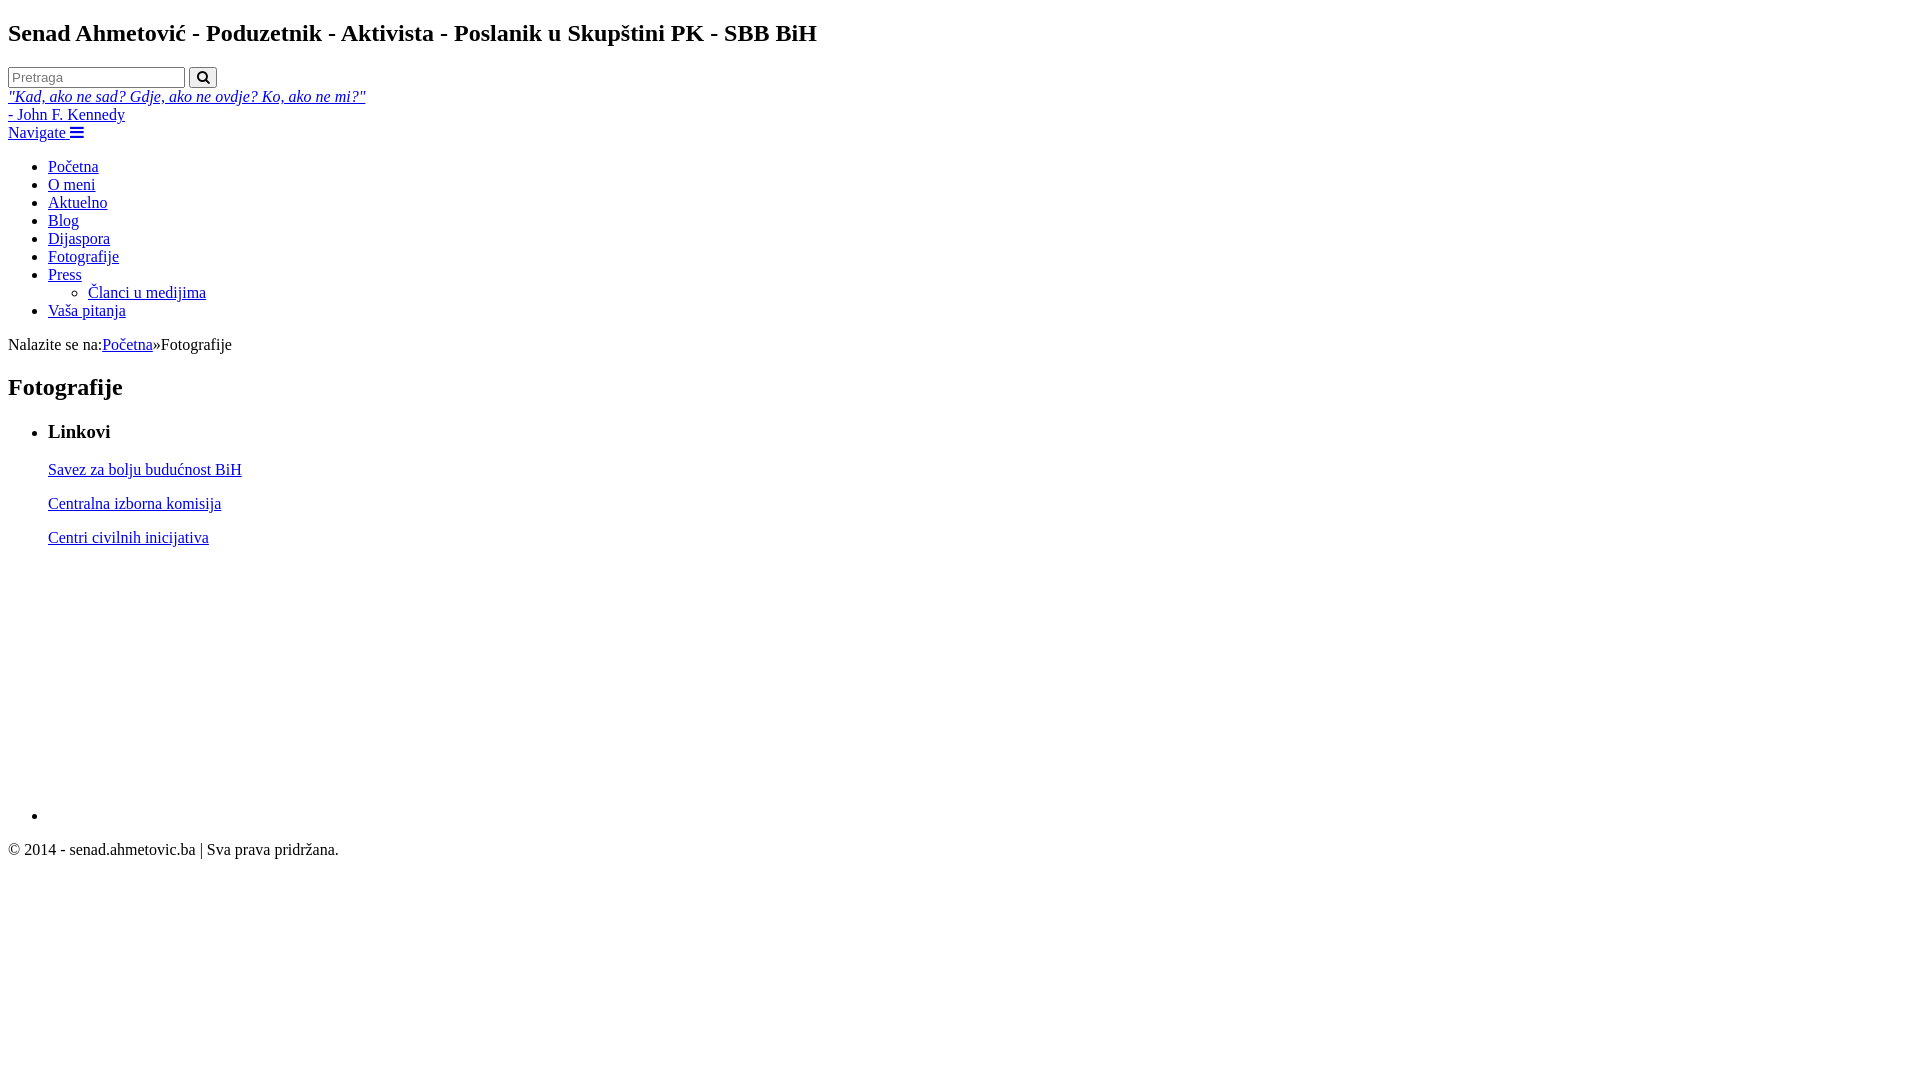 The image size is (1920, 1080). What do you see at coordinates (79, 238) in the screenshot?
I see `Dijaspora` at bounding box center [79, 238].